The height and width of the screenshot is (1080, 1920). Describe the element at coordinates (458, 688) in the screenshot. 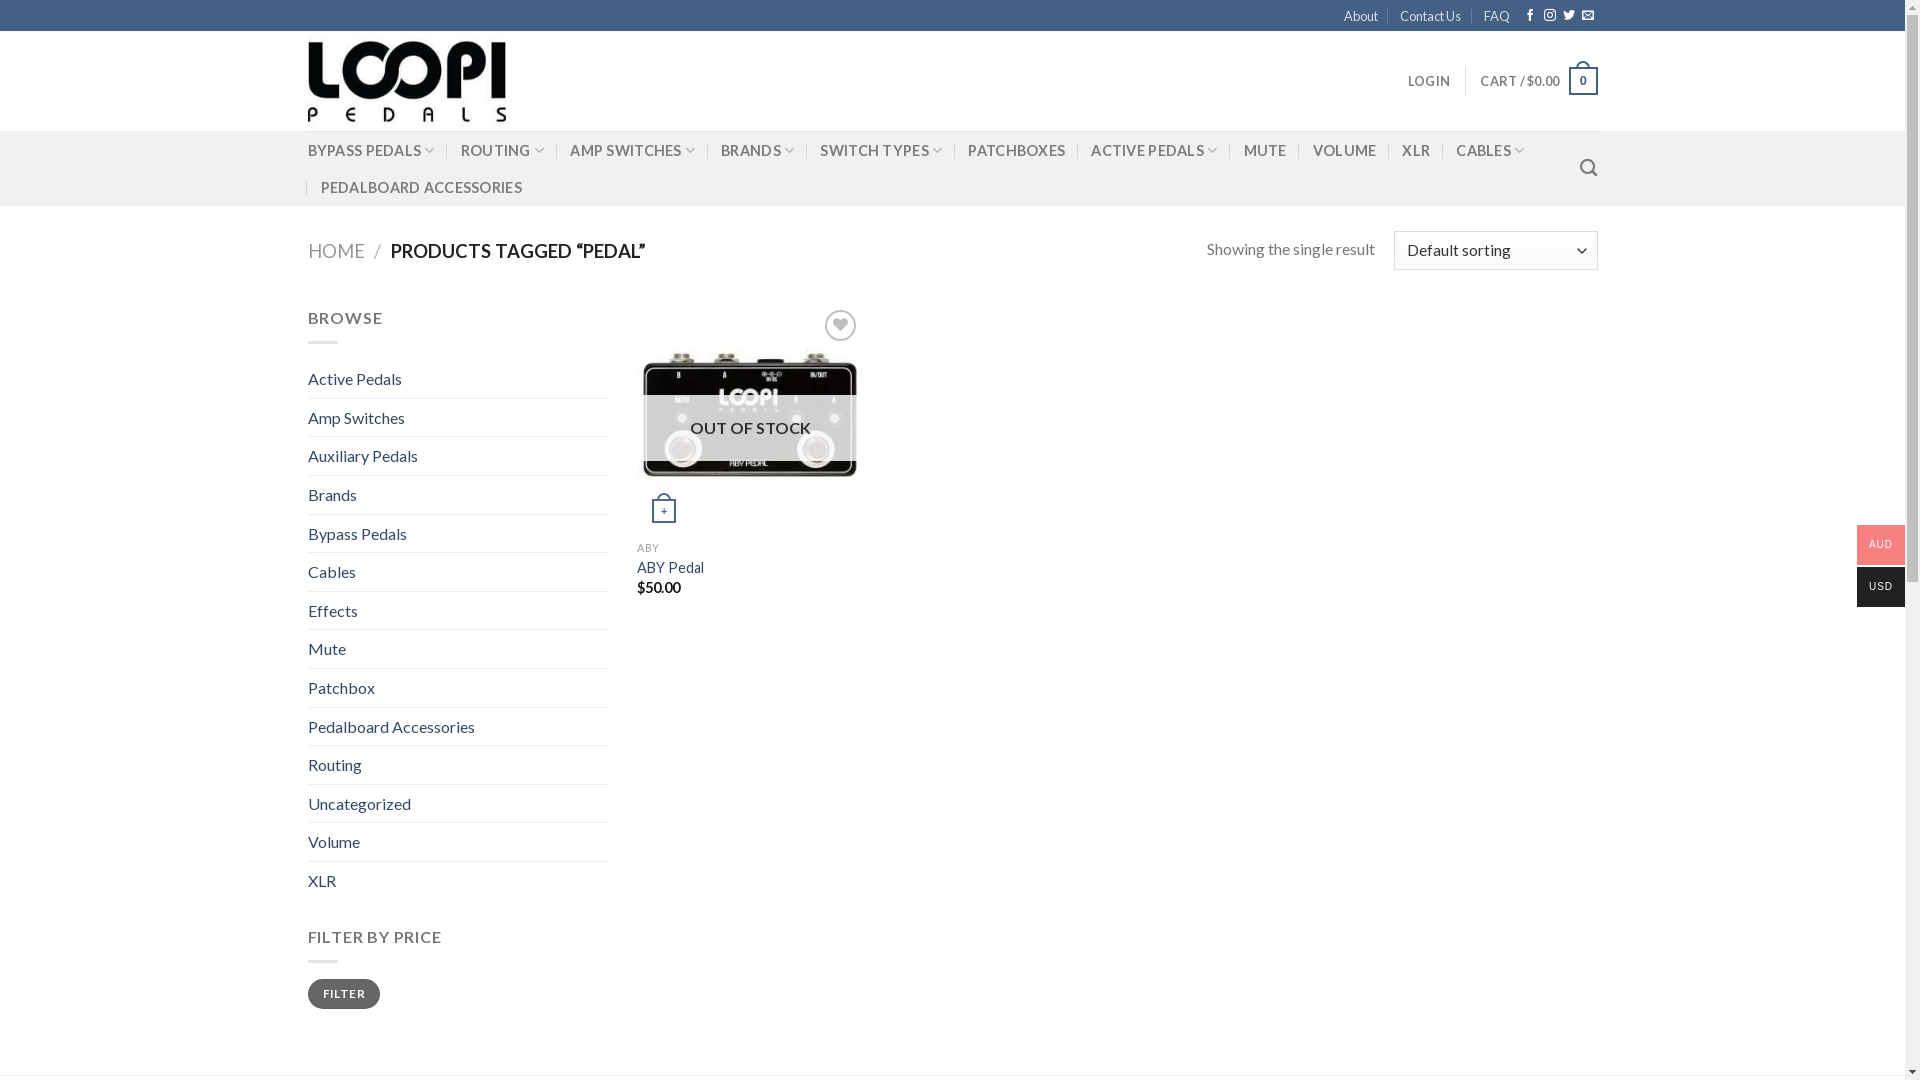

I see `Patchbox` at that location.